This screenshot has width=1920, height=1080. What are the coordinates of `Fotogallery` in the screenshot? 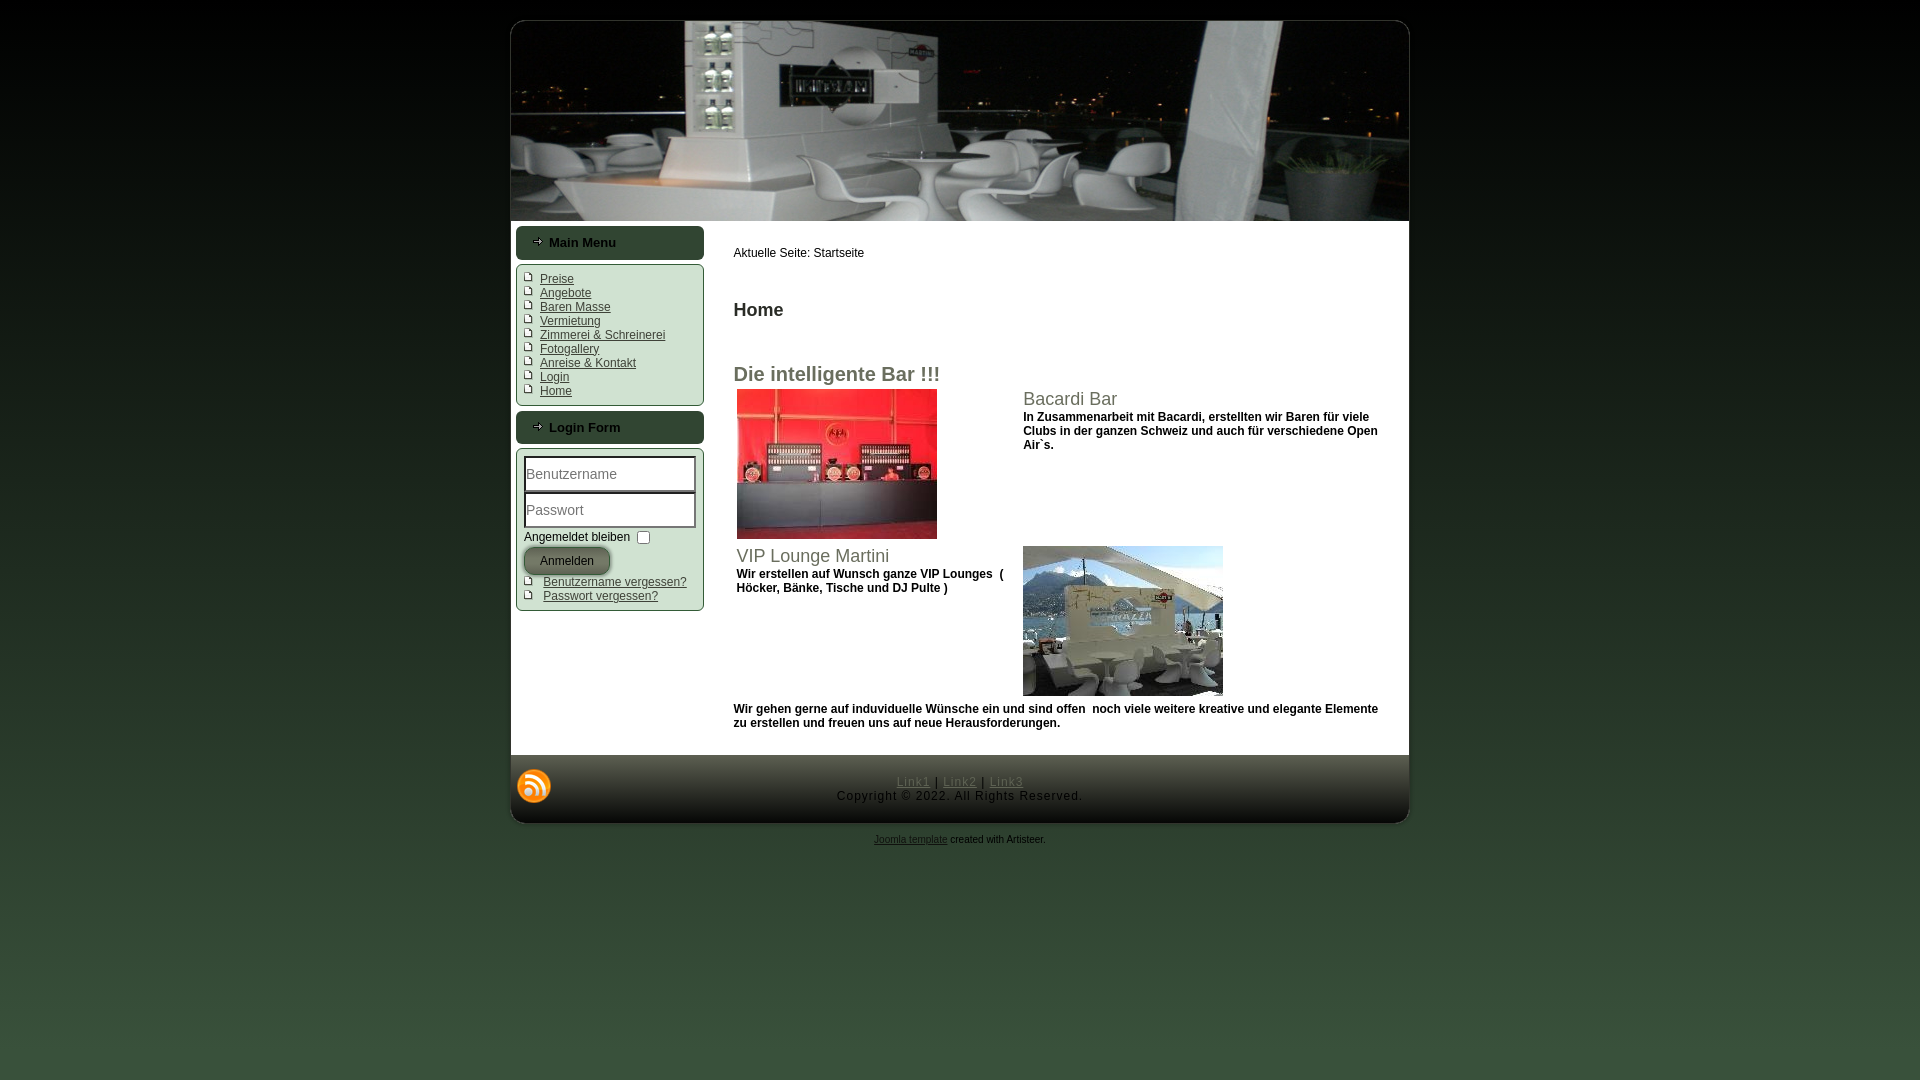 It's located at (570, 349).